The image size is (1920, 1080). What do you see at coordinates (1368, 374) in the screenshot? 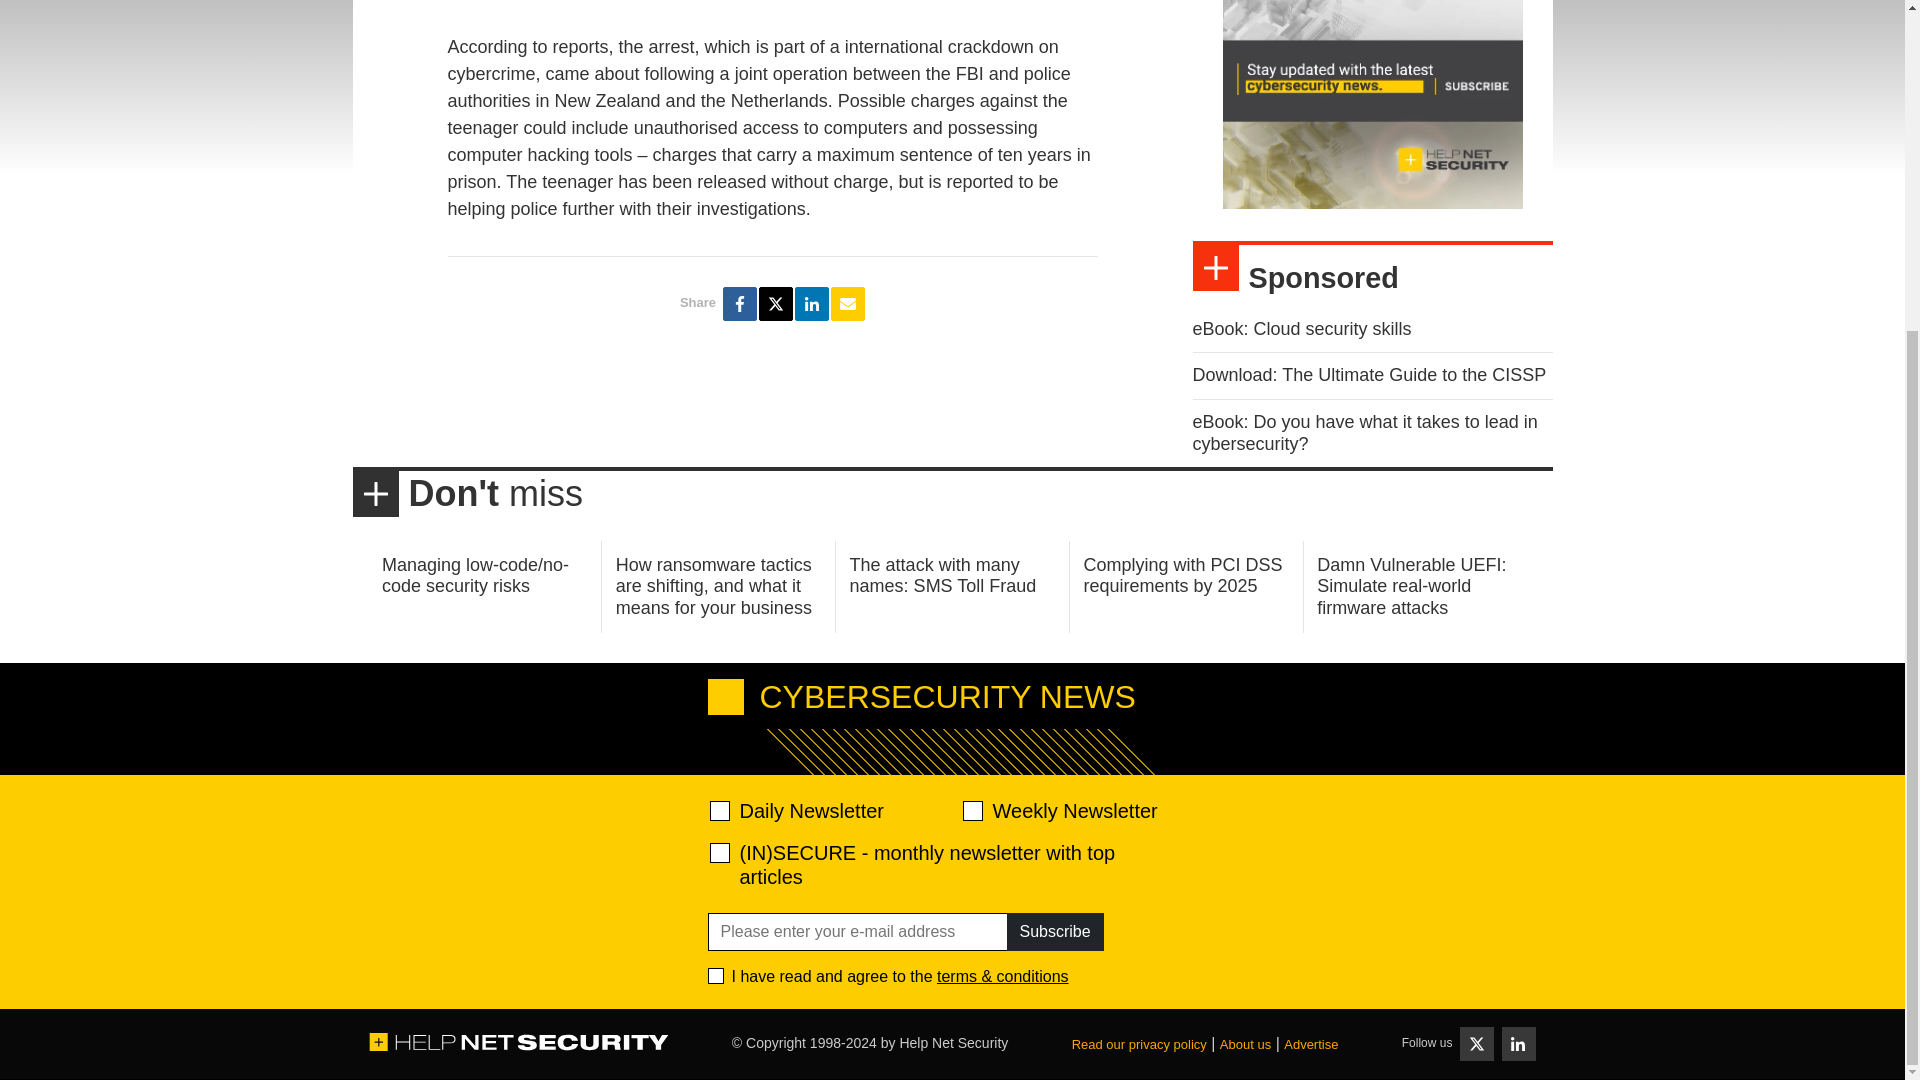
I see `Download: The Ultimate Guide to the CISSP` at bounding box center [1368, 374].